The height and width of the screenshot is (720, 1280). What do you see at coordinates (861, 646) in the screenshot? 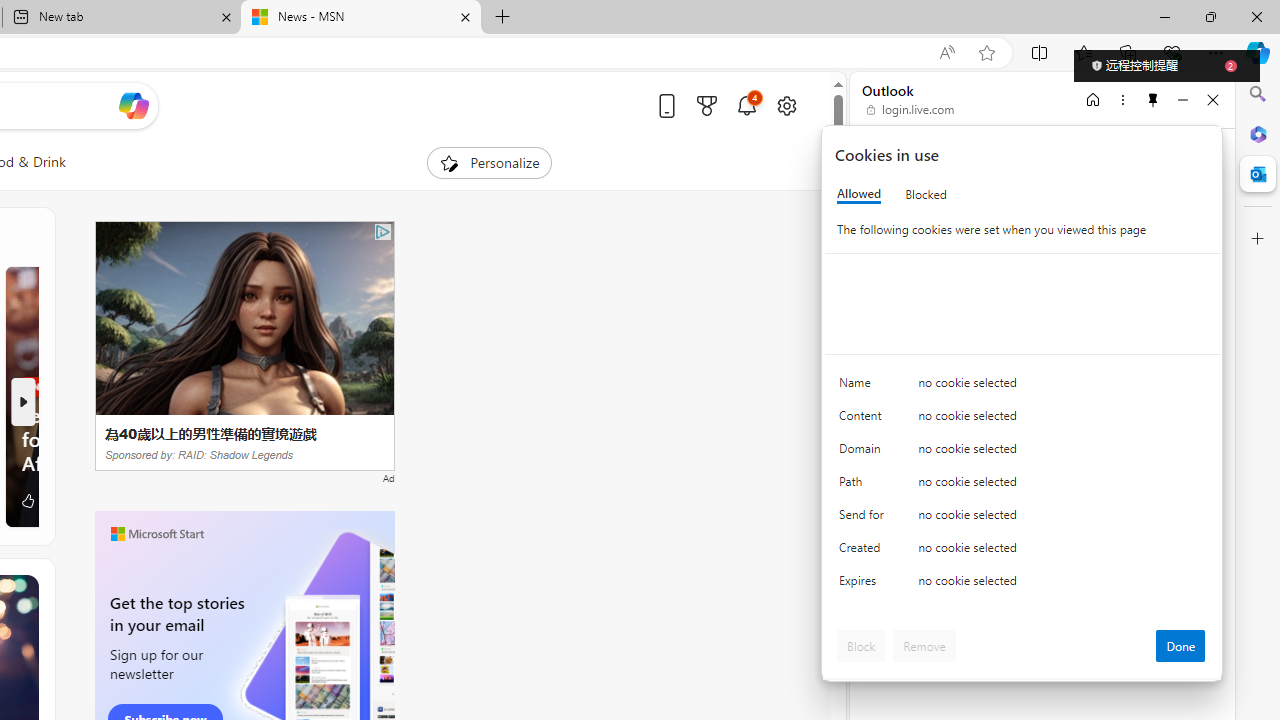
I see `Block` at bounding box center [861, 646].